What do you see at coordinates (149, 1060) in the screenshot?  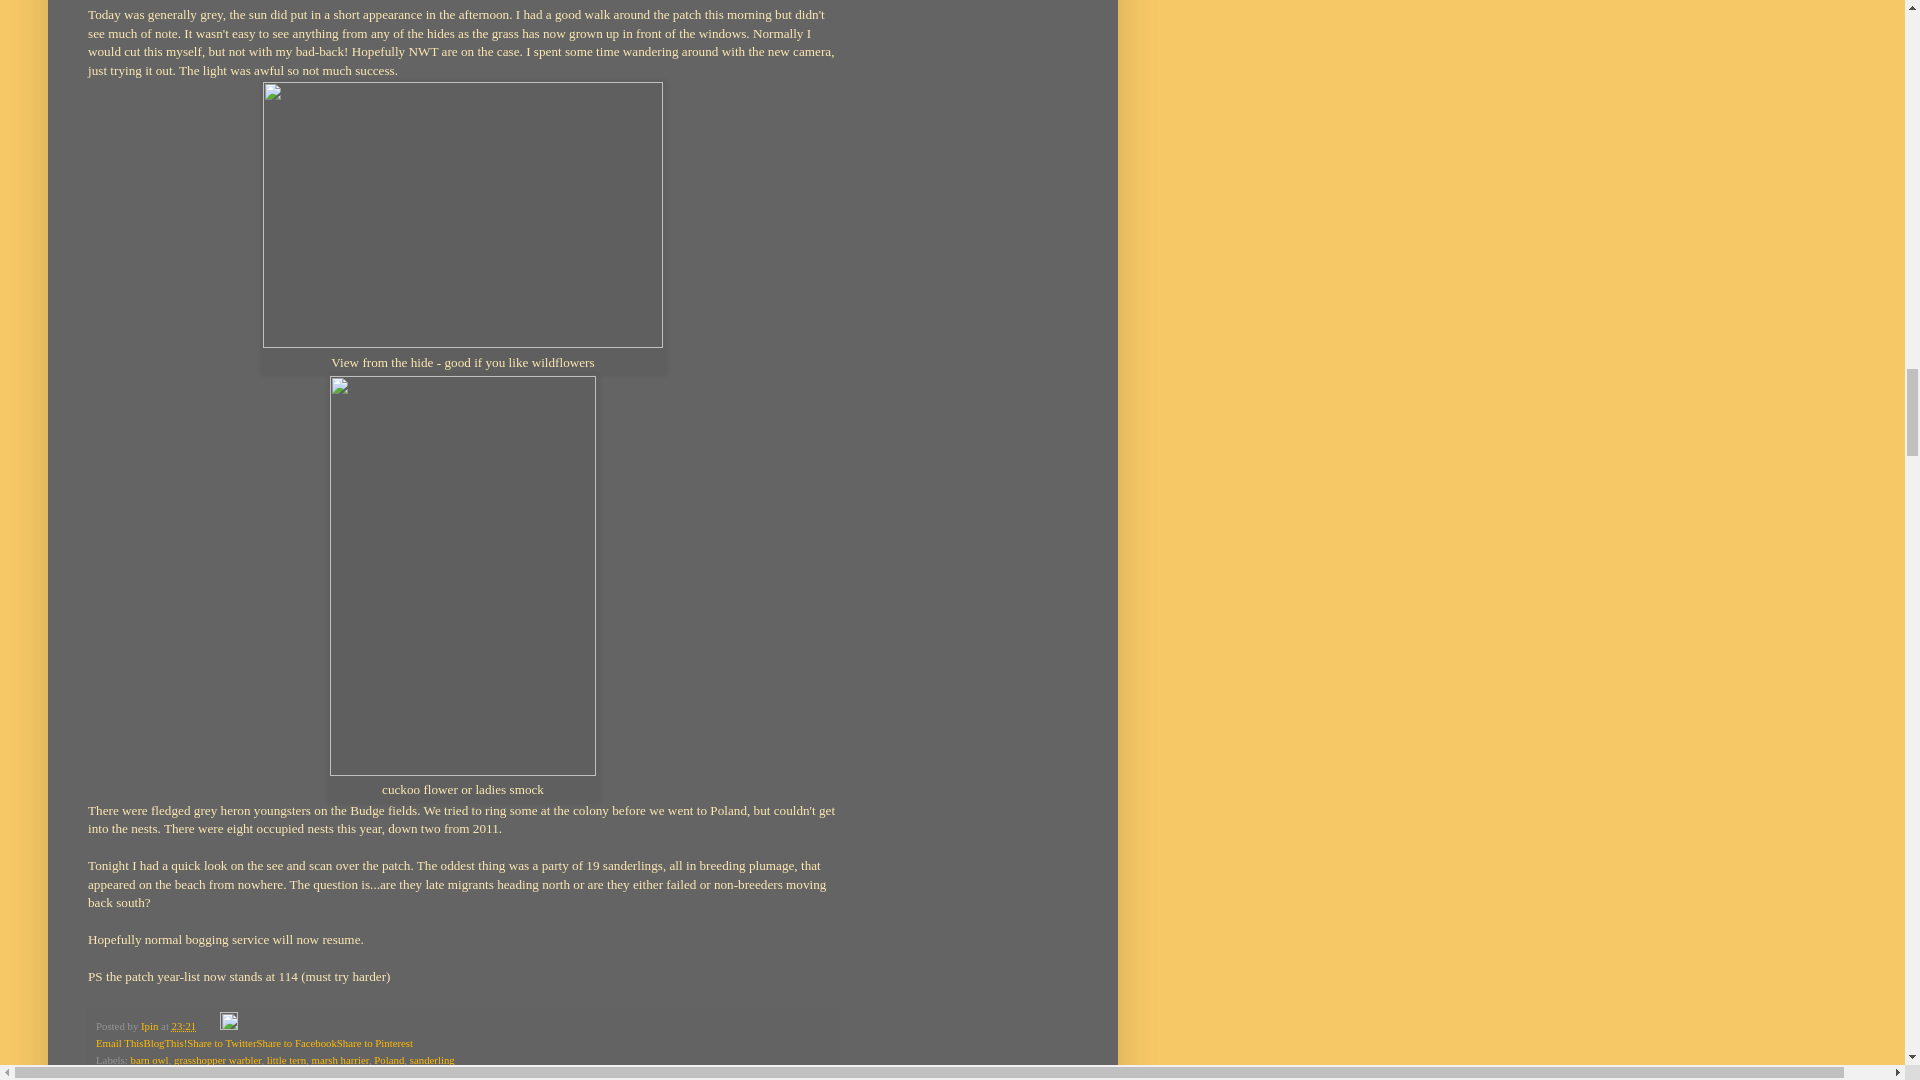 I see `barn owl` at bounding box center [149, 1060].